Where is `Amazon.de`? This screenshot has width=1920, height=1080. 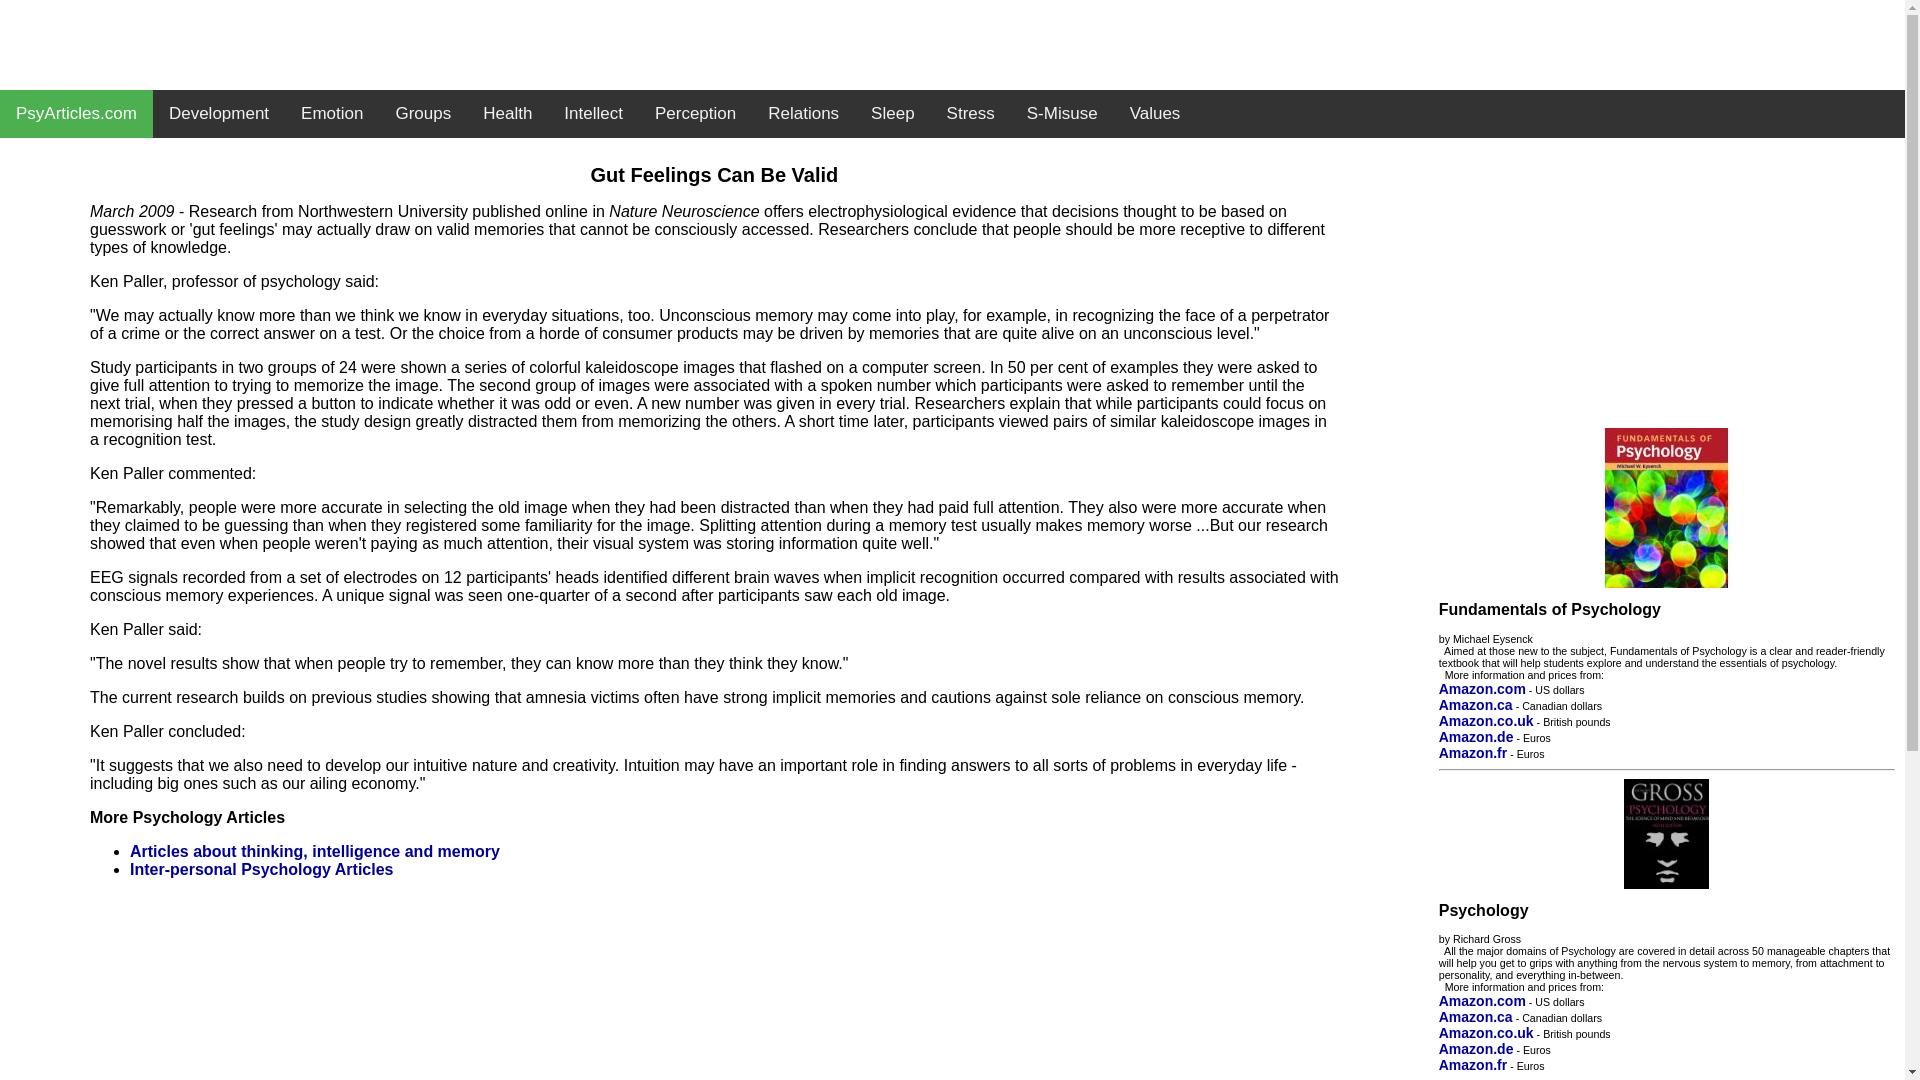 Amazon.de is located at coordinates (1476, 1049).